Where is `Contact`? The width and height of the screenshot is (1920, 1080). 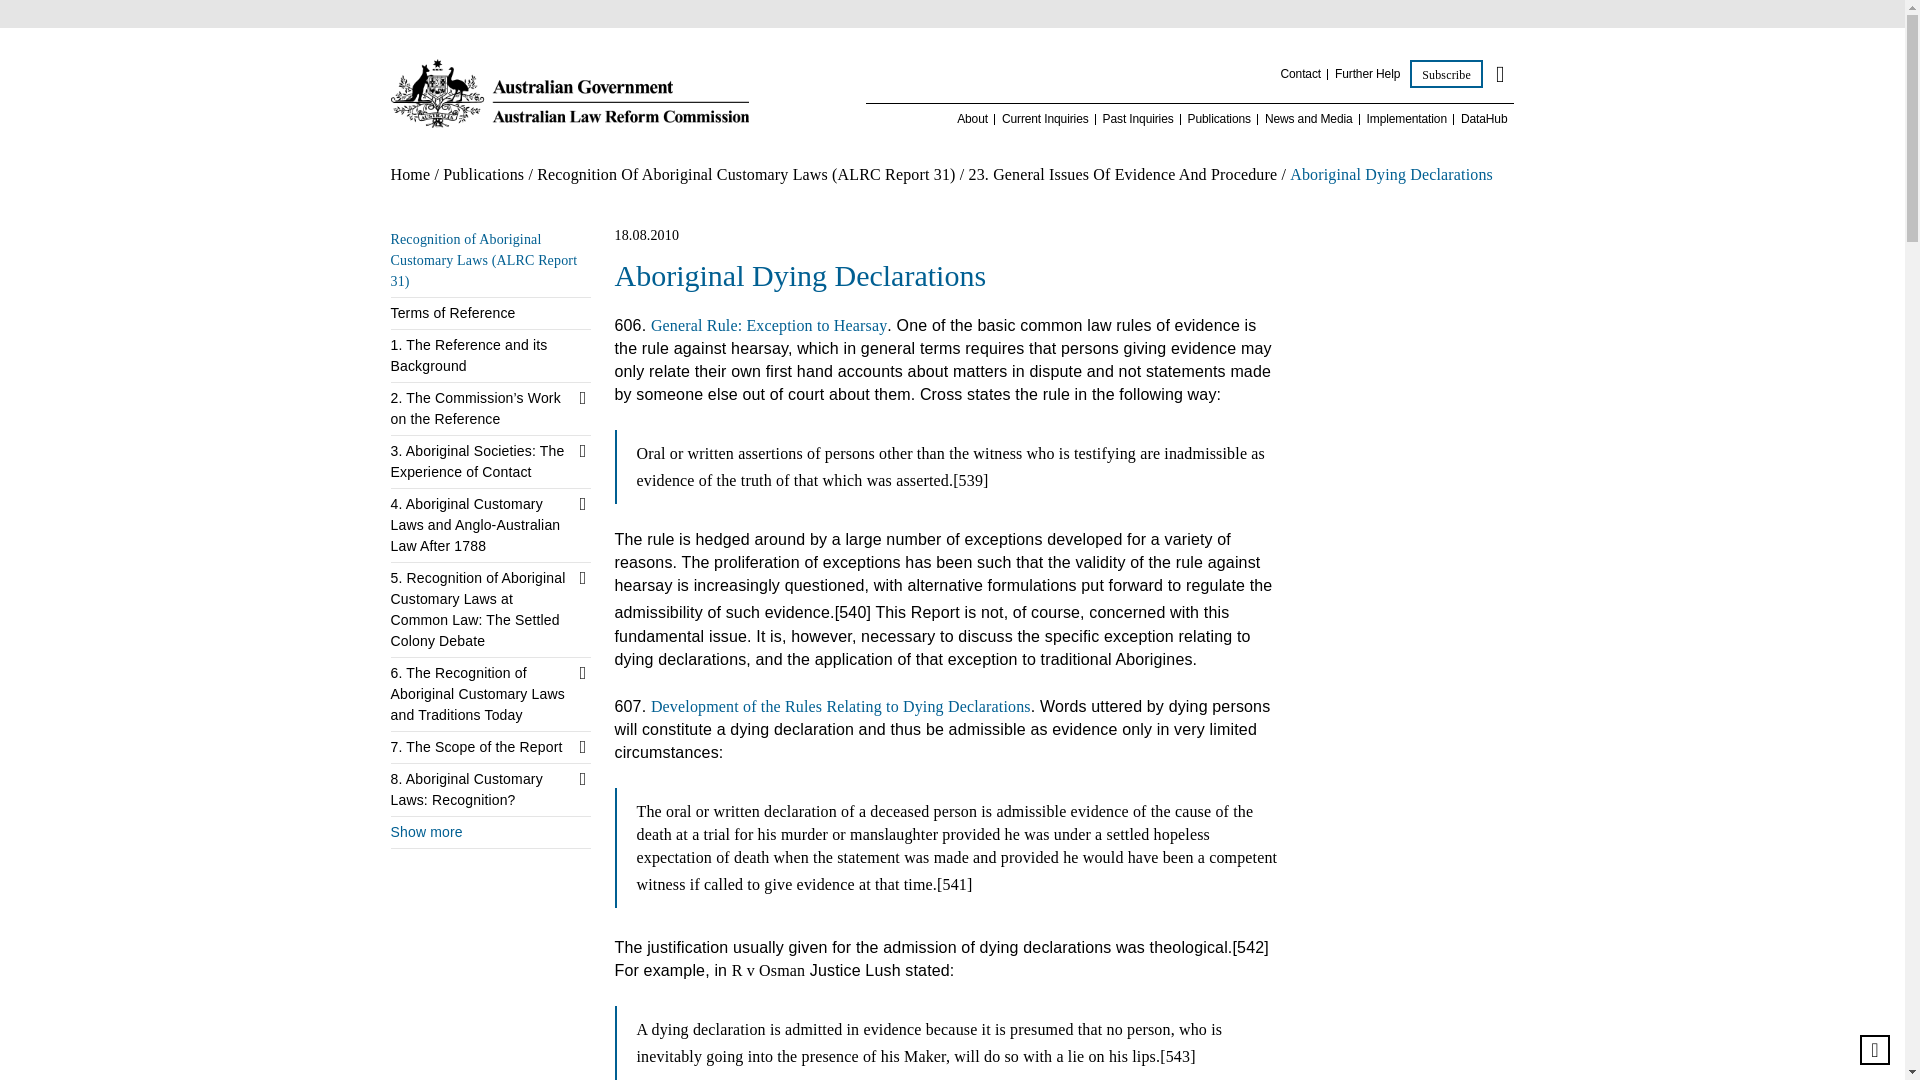 Contact is located at coordinates (1300, 74).